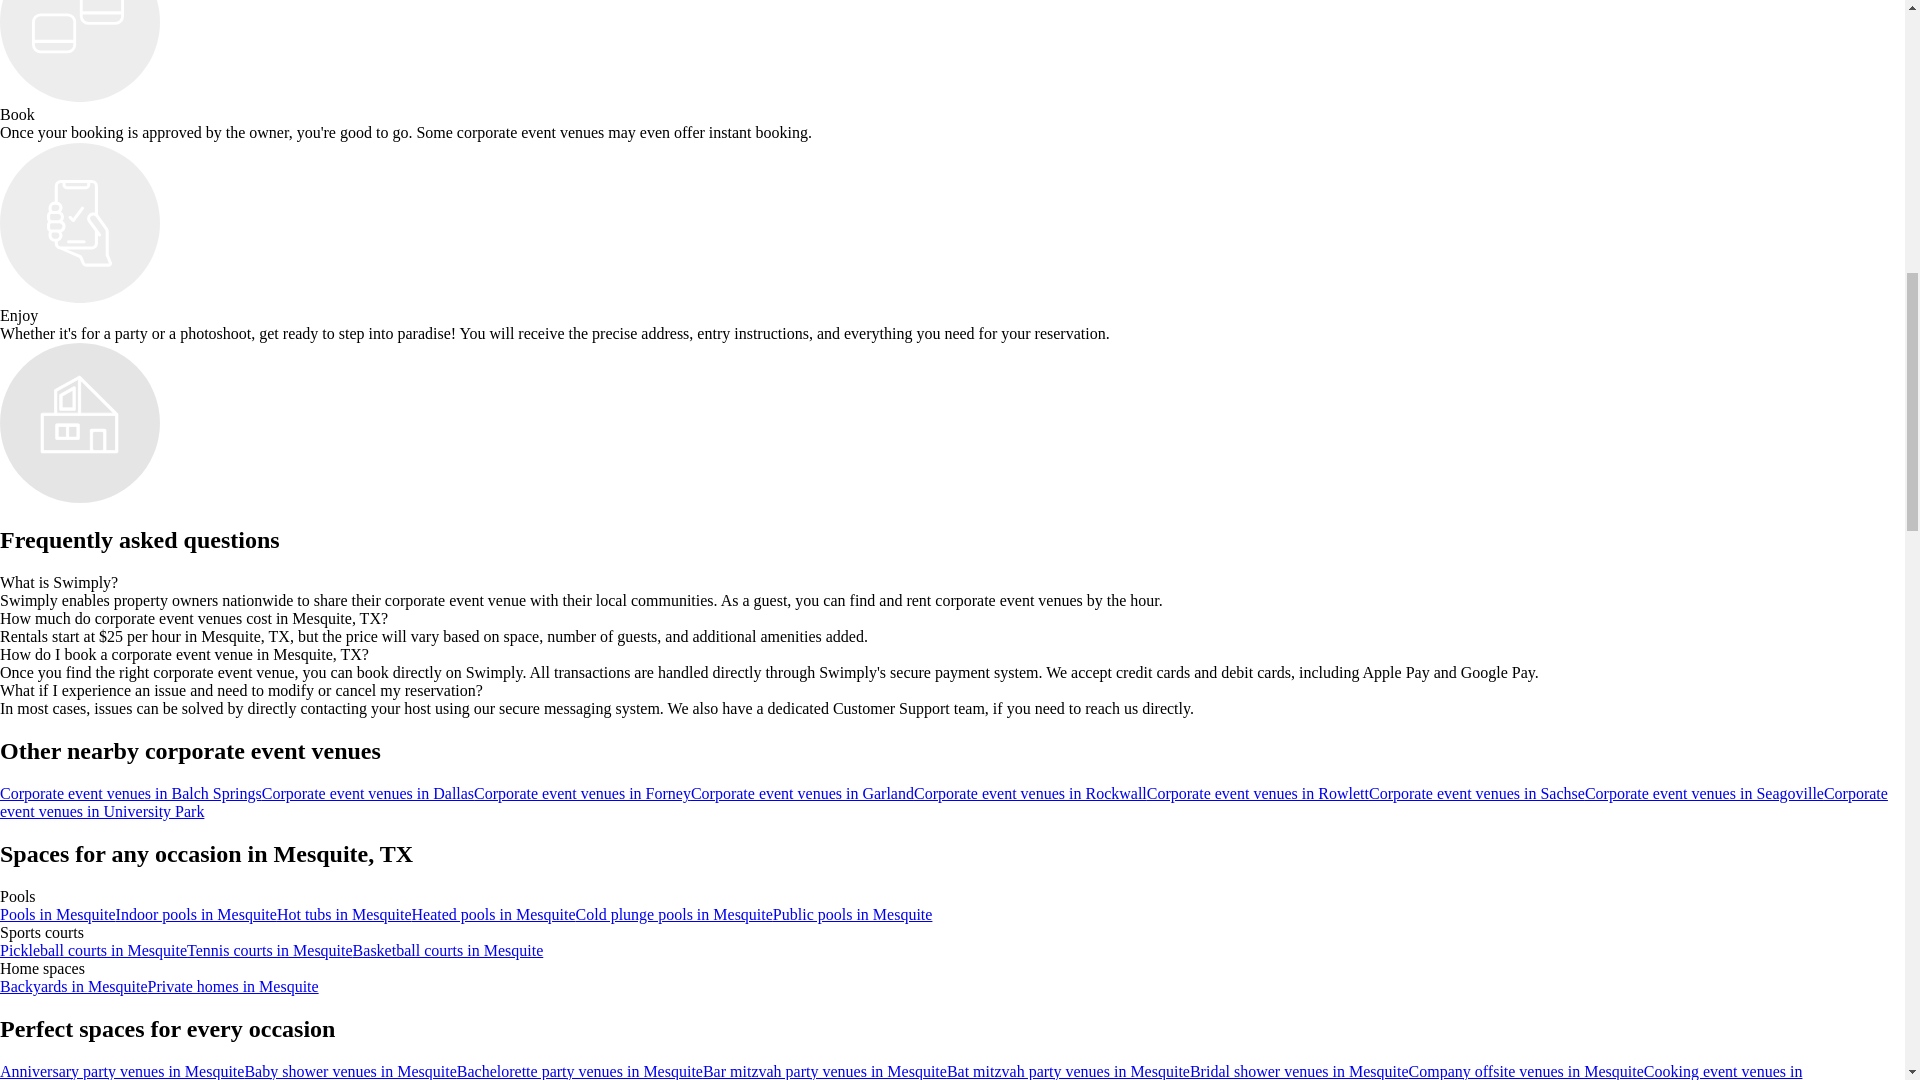  Describe the element at coordinates (1704, 794) in the screenshot. I see `Corporate event venues in Seagoville` at that location.